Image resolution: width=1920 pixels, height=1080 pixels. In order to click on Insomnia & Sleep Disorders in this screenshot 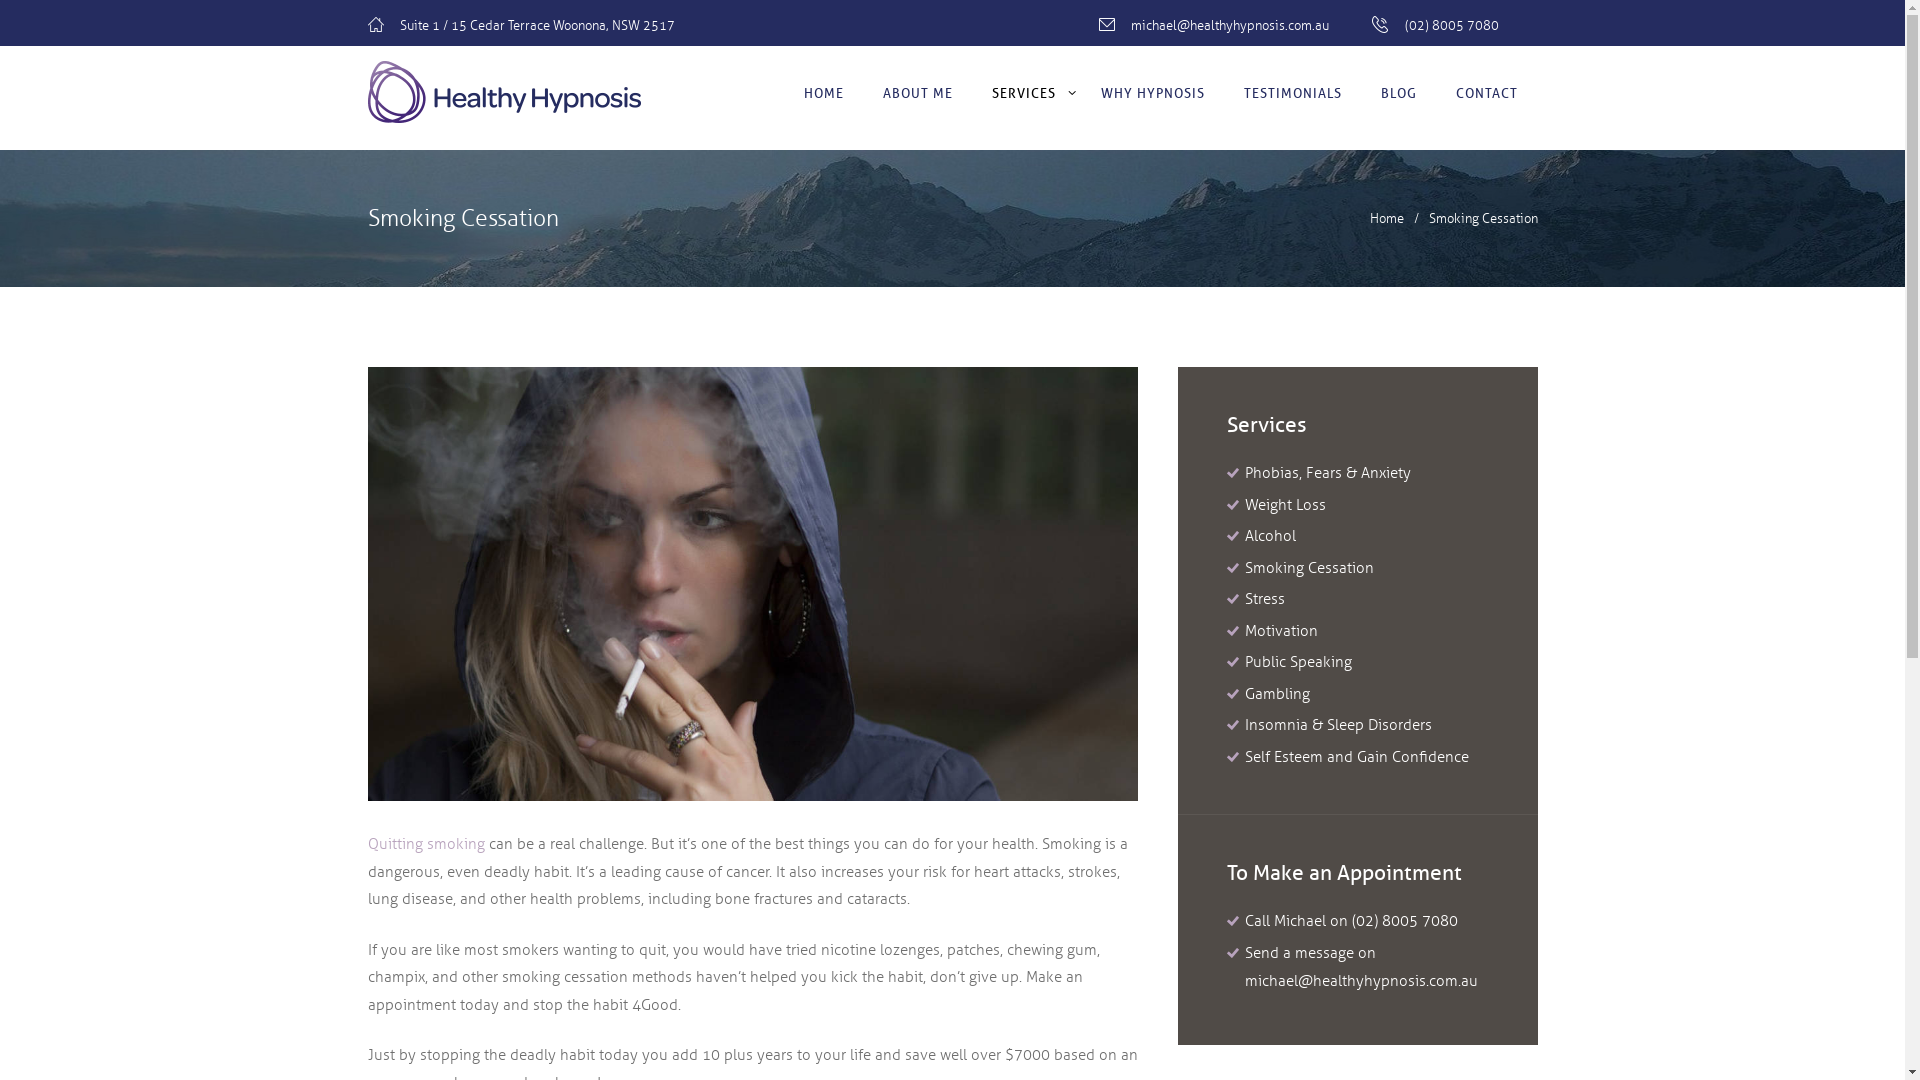, I will do `click(1338, 725)`.